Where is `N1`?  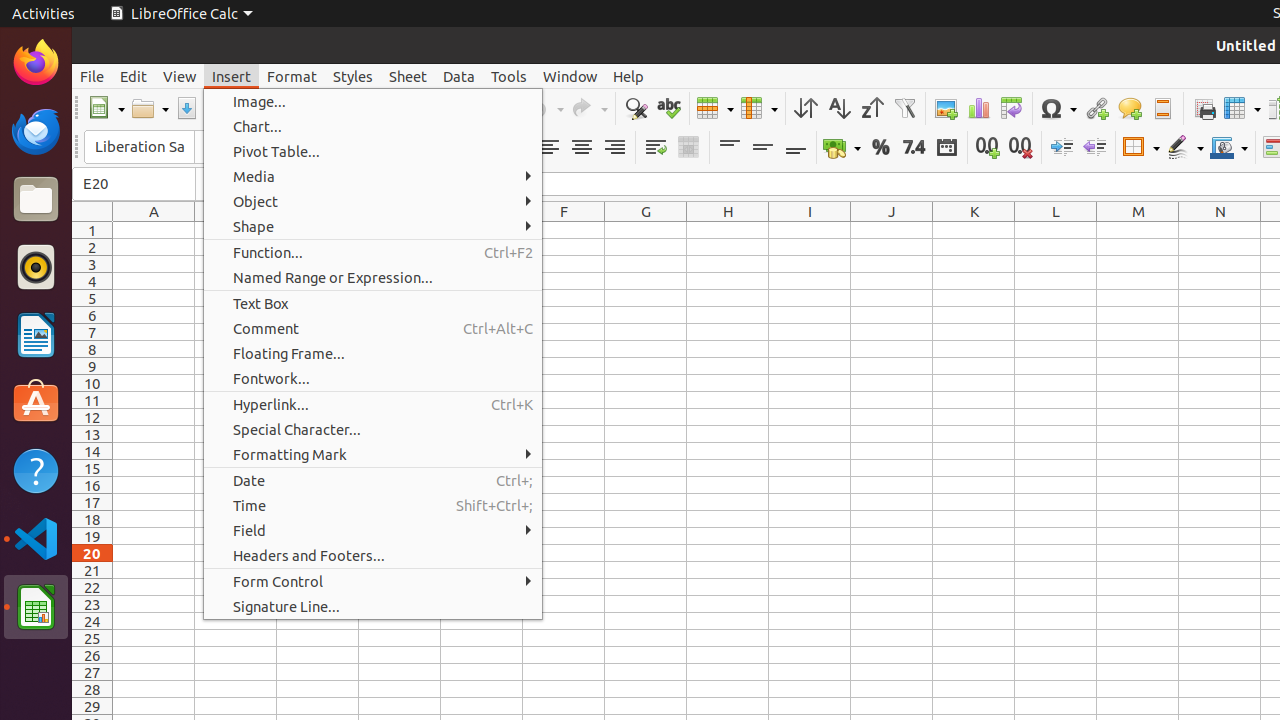
N1 is located at coordinates (1220, 230).